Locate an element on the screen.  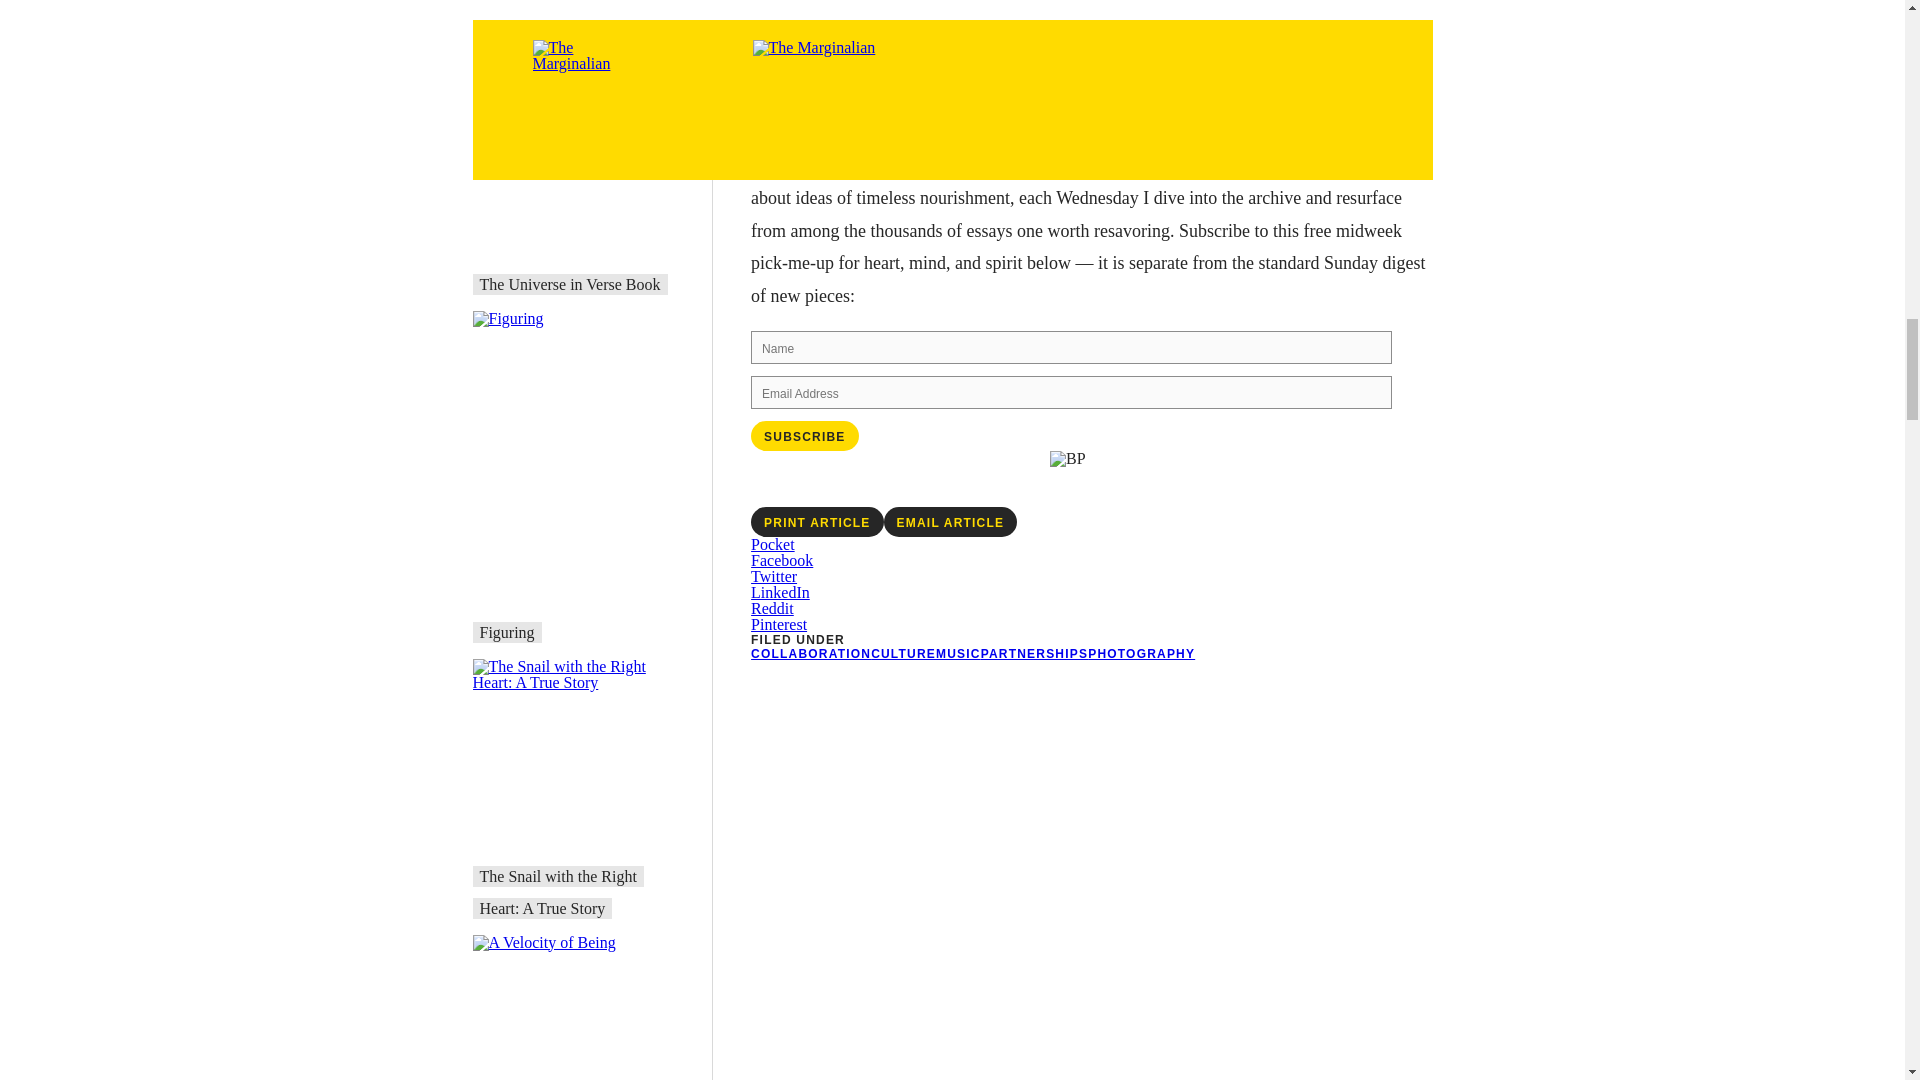
Click to share on Twitter is located at coordinates (773, 576).